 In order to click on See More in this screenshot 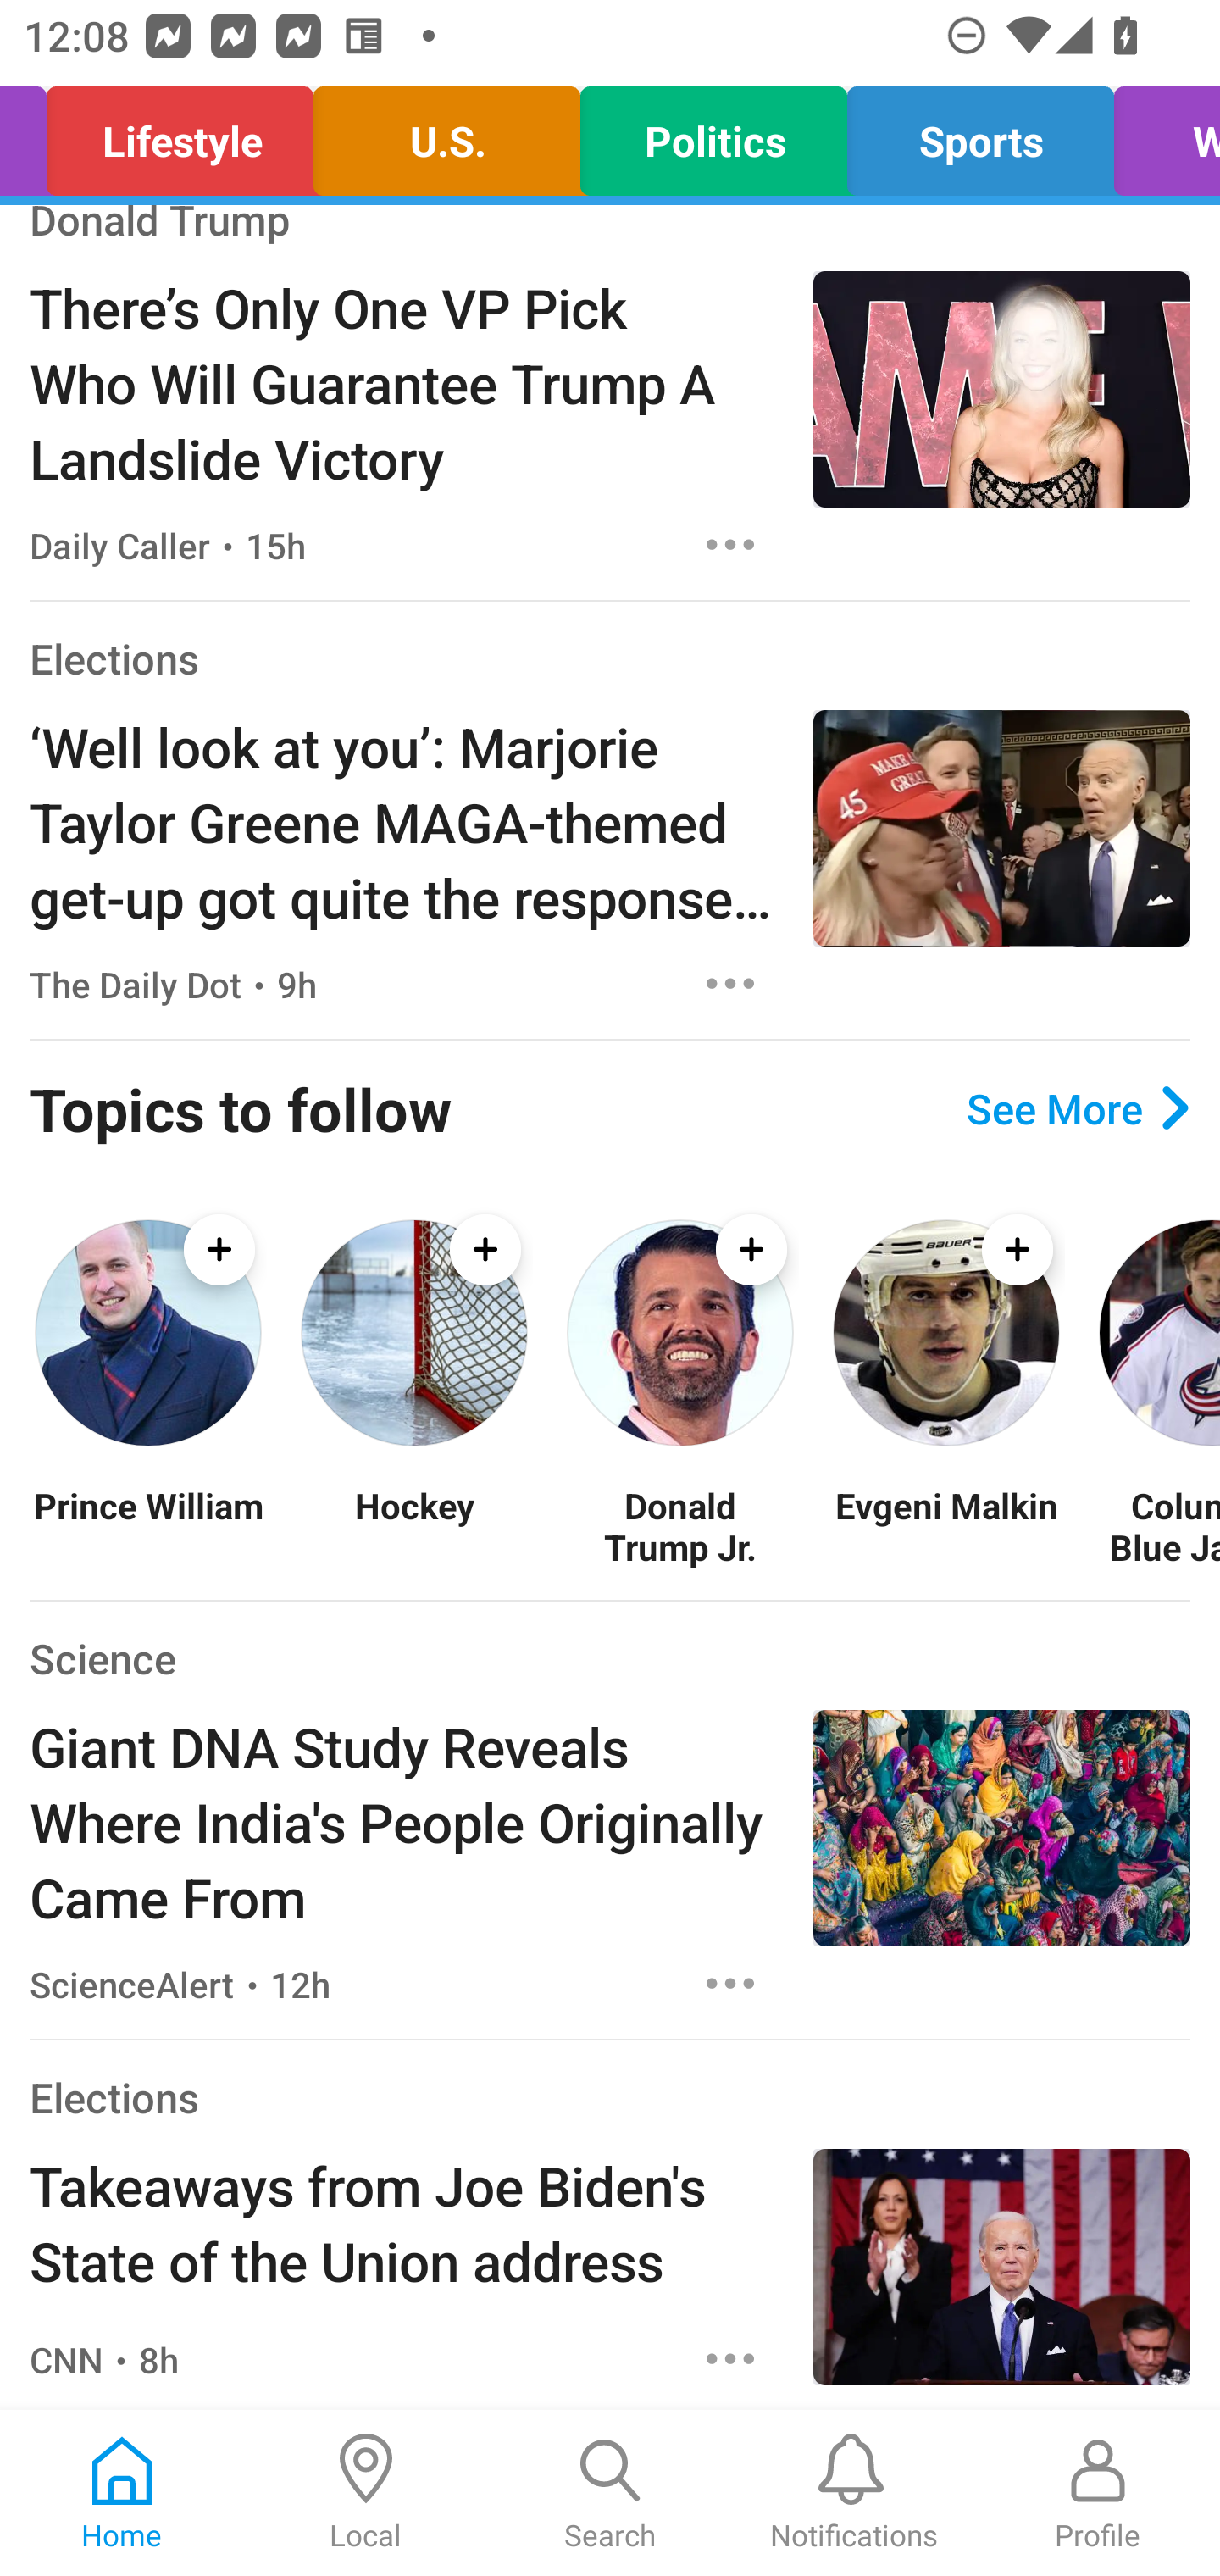, I will do `click(1078, 1107)`.